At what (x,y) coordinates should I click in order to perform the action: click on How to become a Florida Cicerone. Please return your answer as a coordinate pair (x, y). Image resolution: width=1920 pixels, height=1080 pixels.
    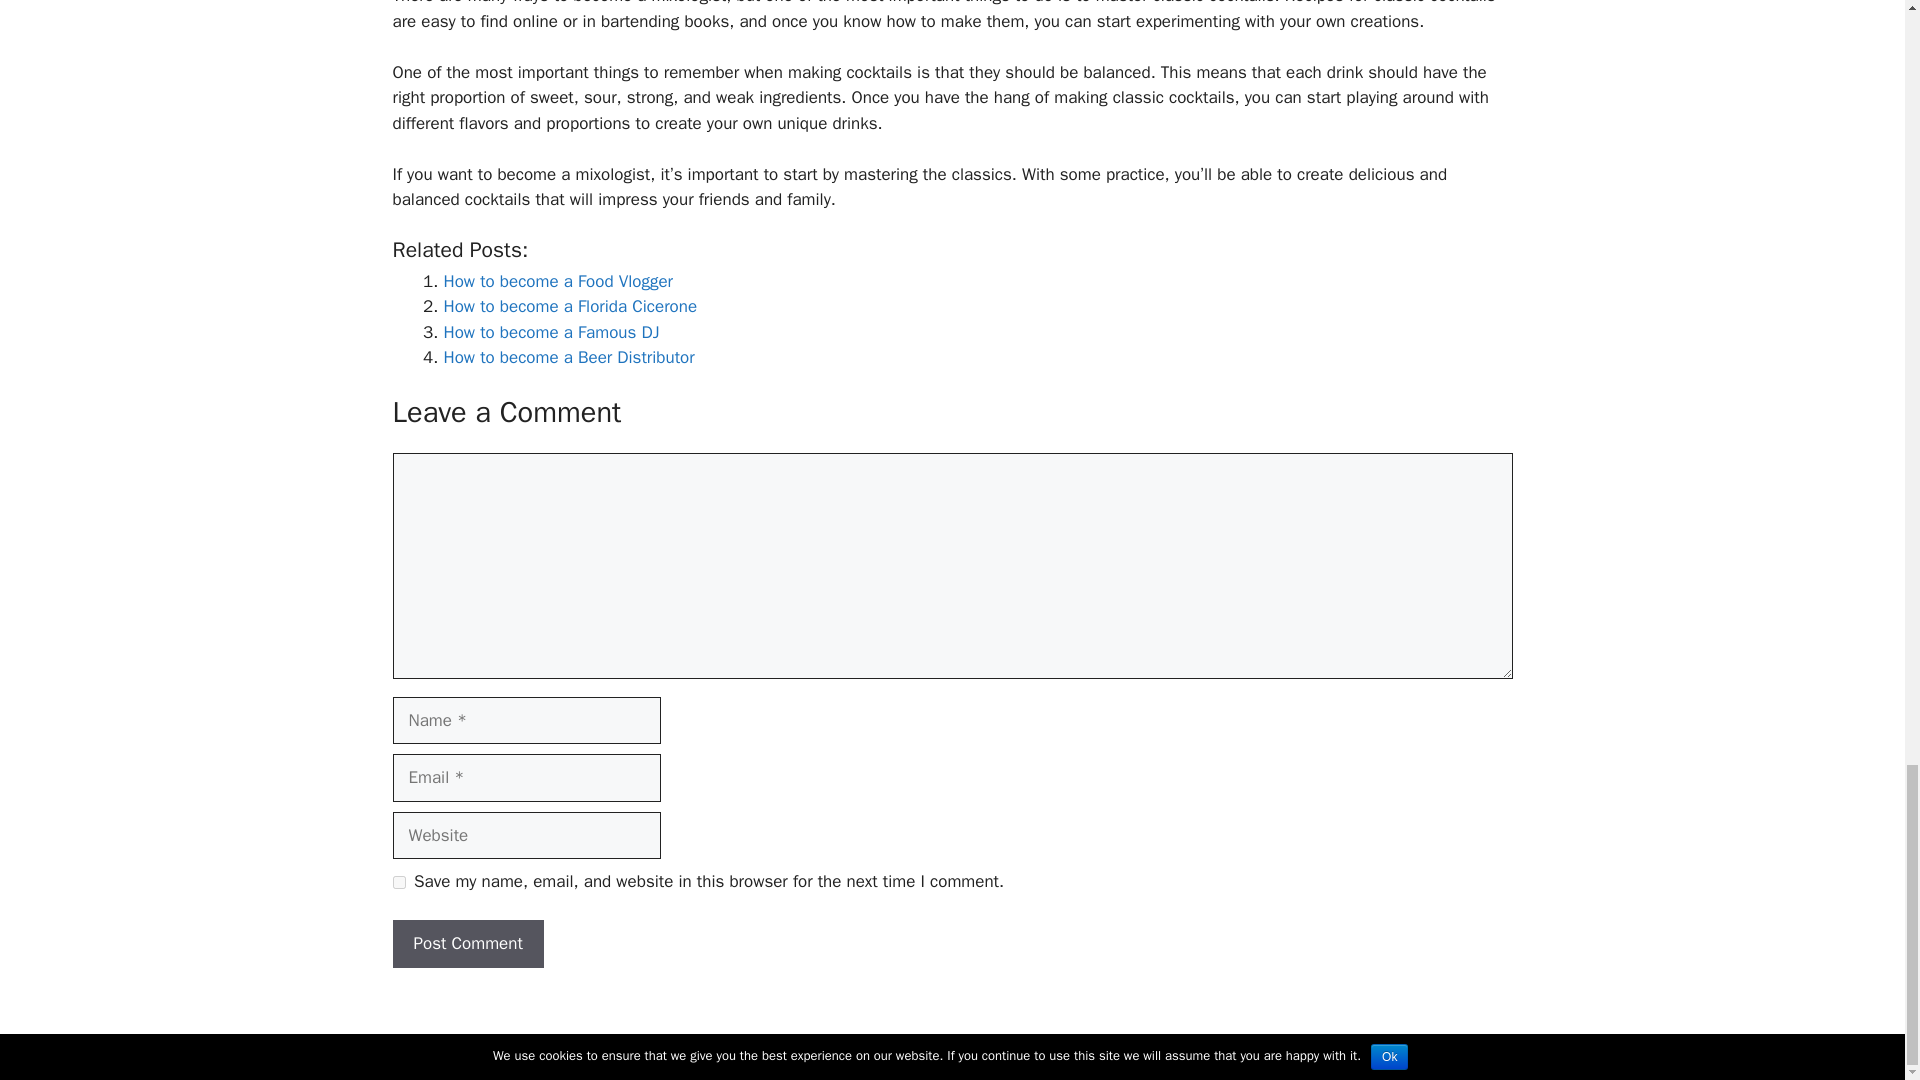
    Looking at the image, I should click on (570, 306).